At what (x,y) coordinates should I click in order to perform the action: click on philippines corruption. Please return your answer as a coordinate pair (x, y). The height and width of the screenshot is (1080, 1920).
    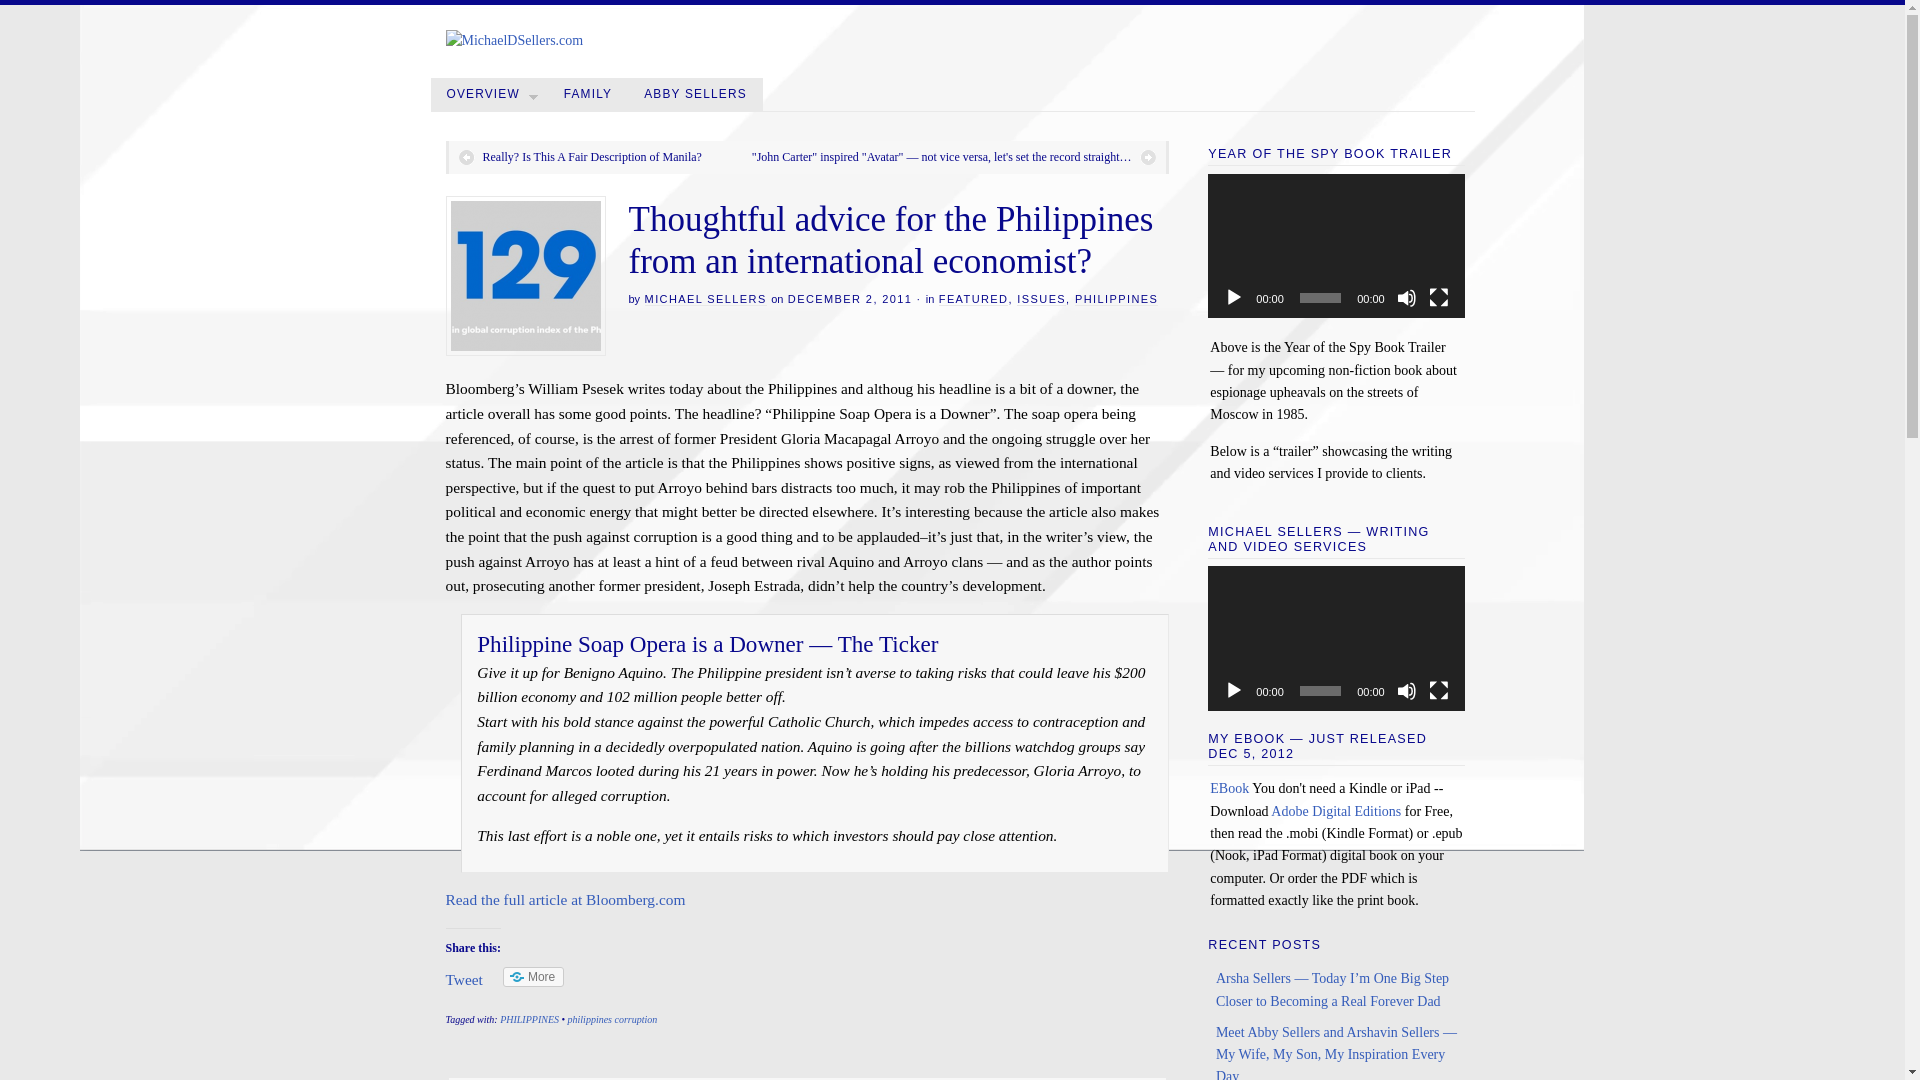
    Looking at the image, I should click on (613, 1019).